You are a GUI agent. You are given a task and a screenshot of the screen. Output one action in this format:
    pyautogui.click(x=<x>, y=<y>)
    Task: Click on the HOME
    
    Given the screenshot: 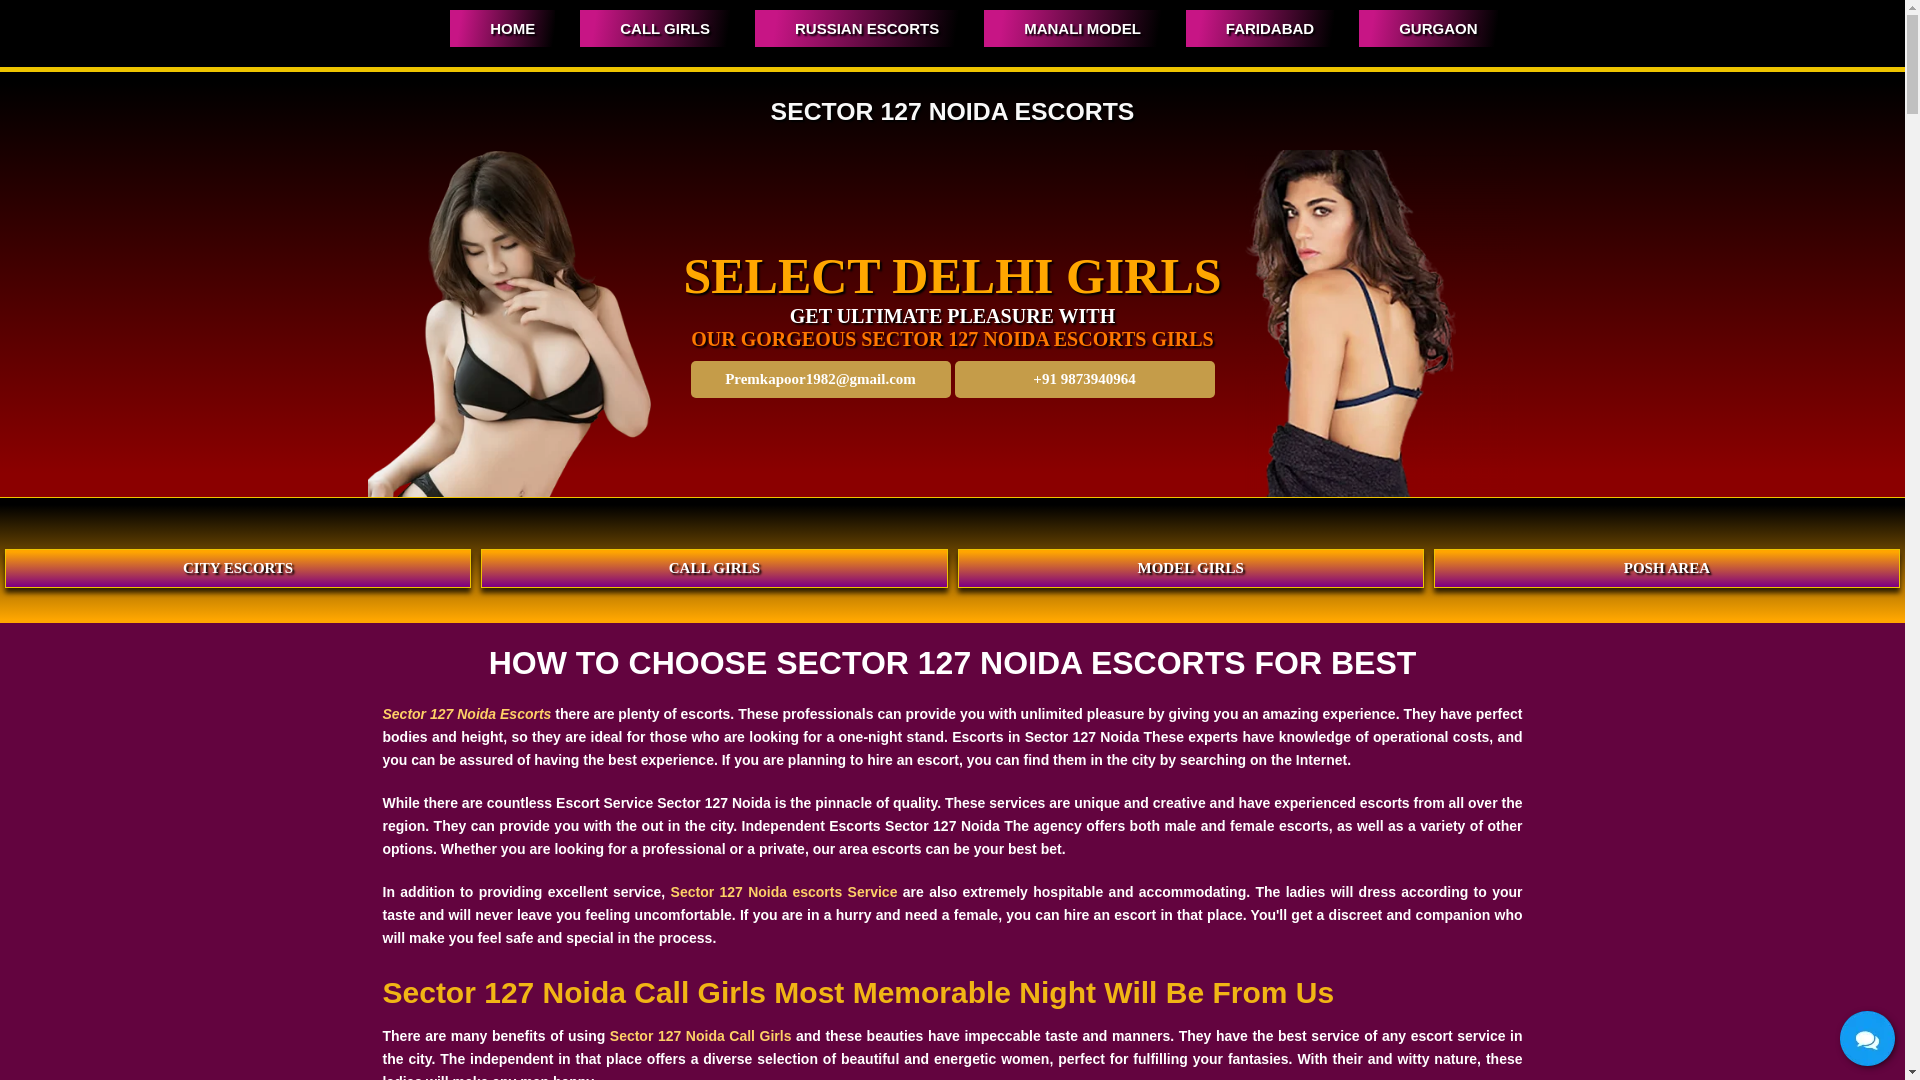 What is the action you would take?
    pyautogui.click(x=502, y=28)
    